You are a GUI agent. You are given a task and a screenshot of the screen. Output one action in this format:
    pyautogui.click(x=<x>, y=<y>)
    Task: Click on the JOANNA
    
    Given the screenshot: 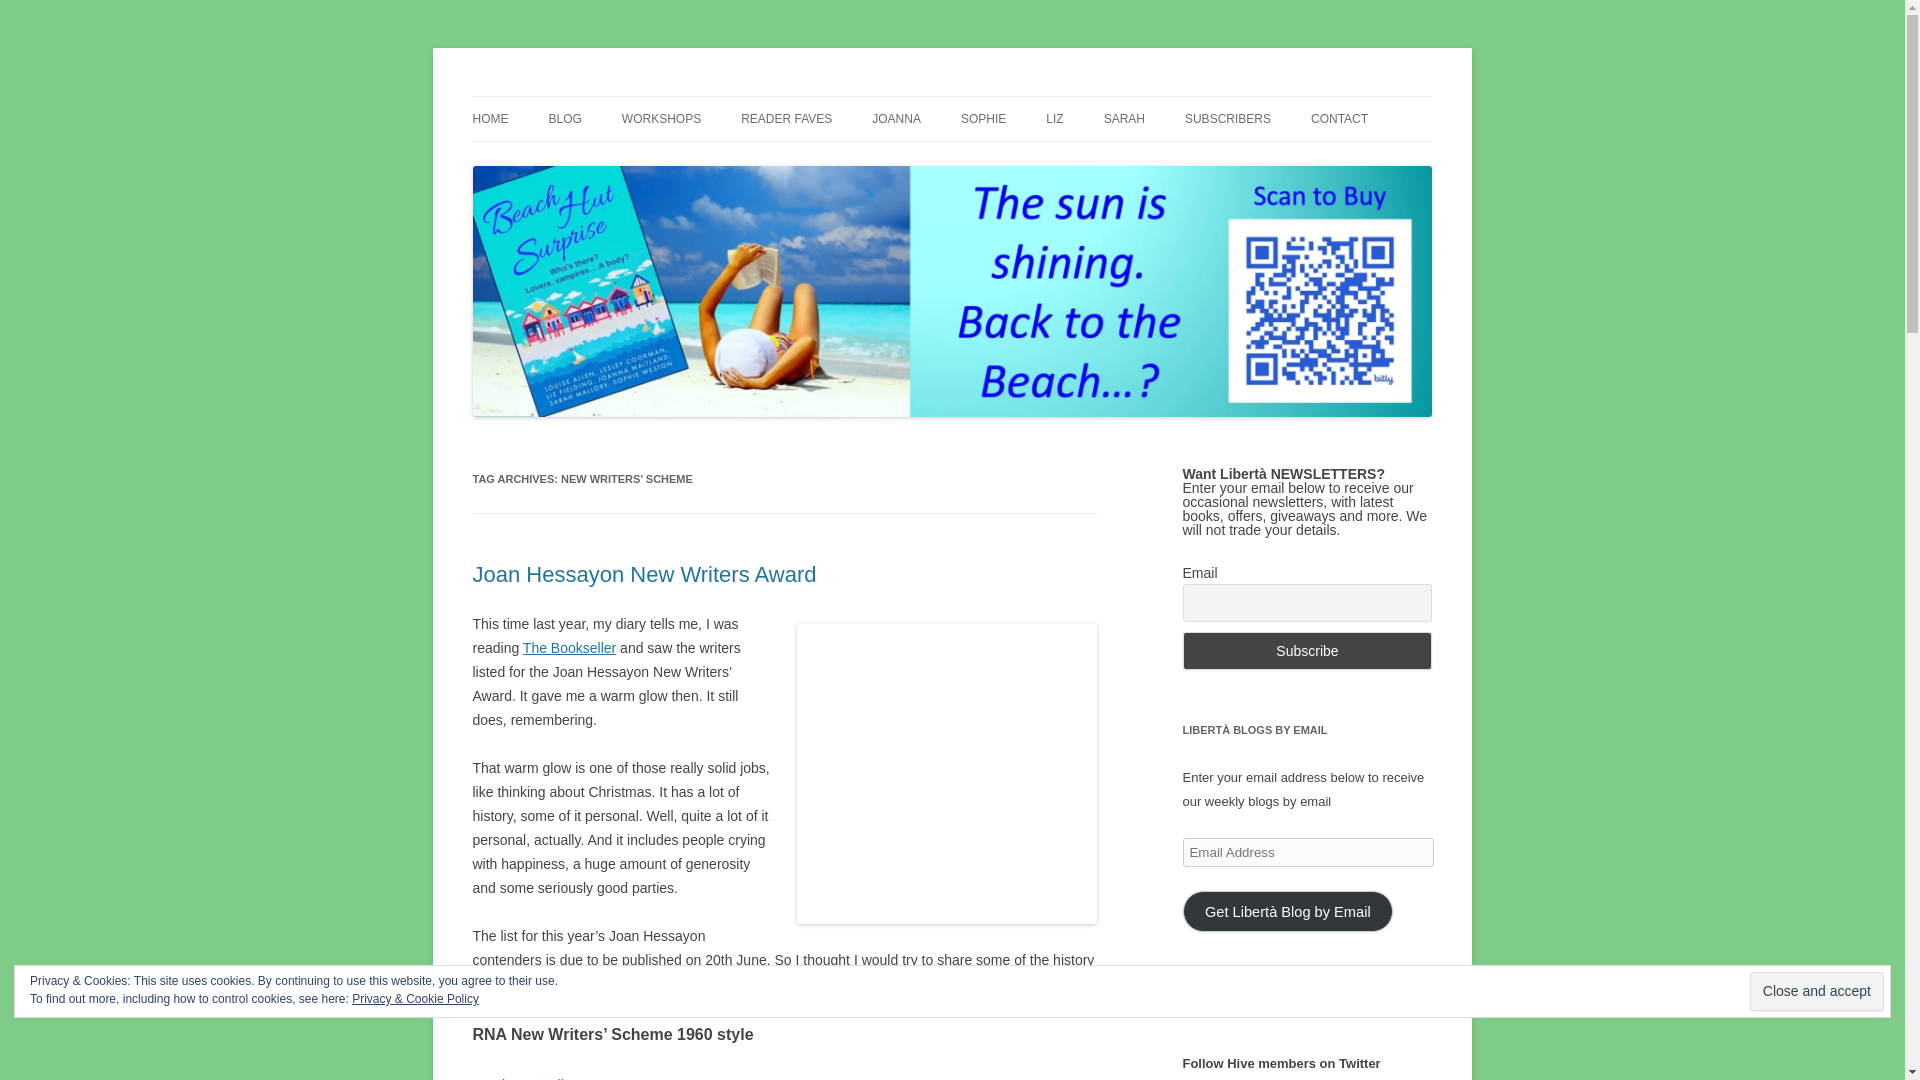 What is the action you would take?
    pyautogui.click(x=896, y=119)
    